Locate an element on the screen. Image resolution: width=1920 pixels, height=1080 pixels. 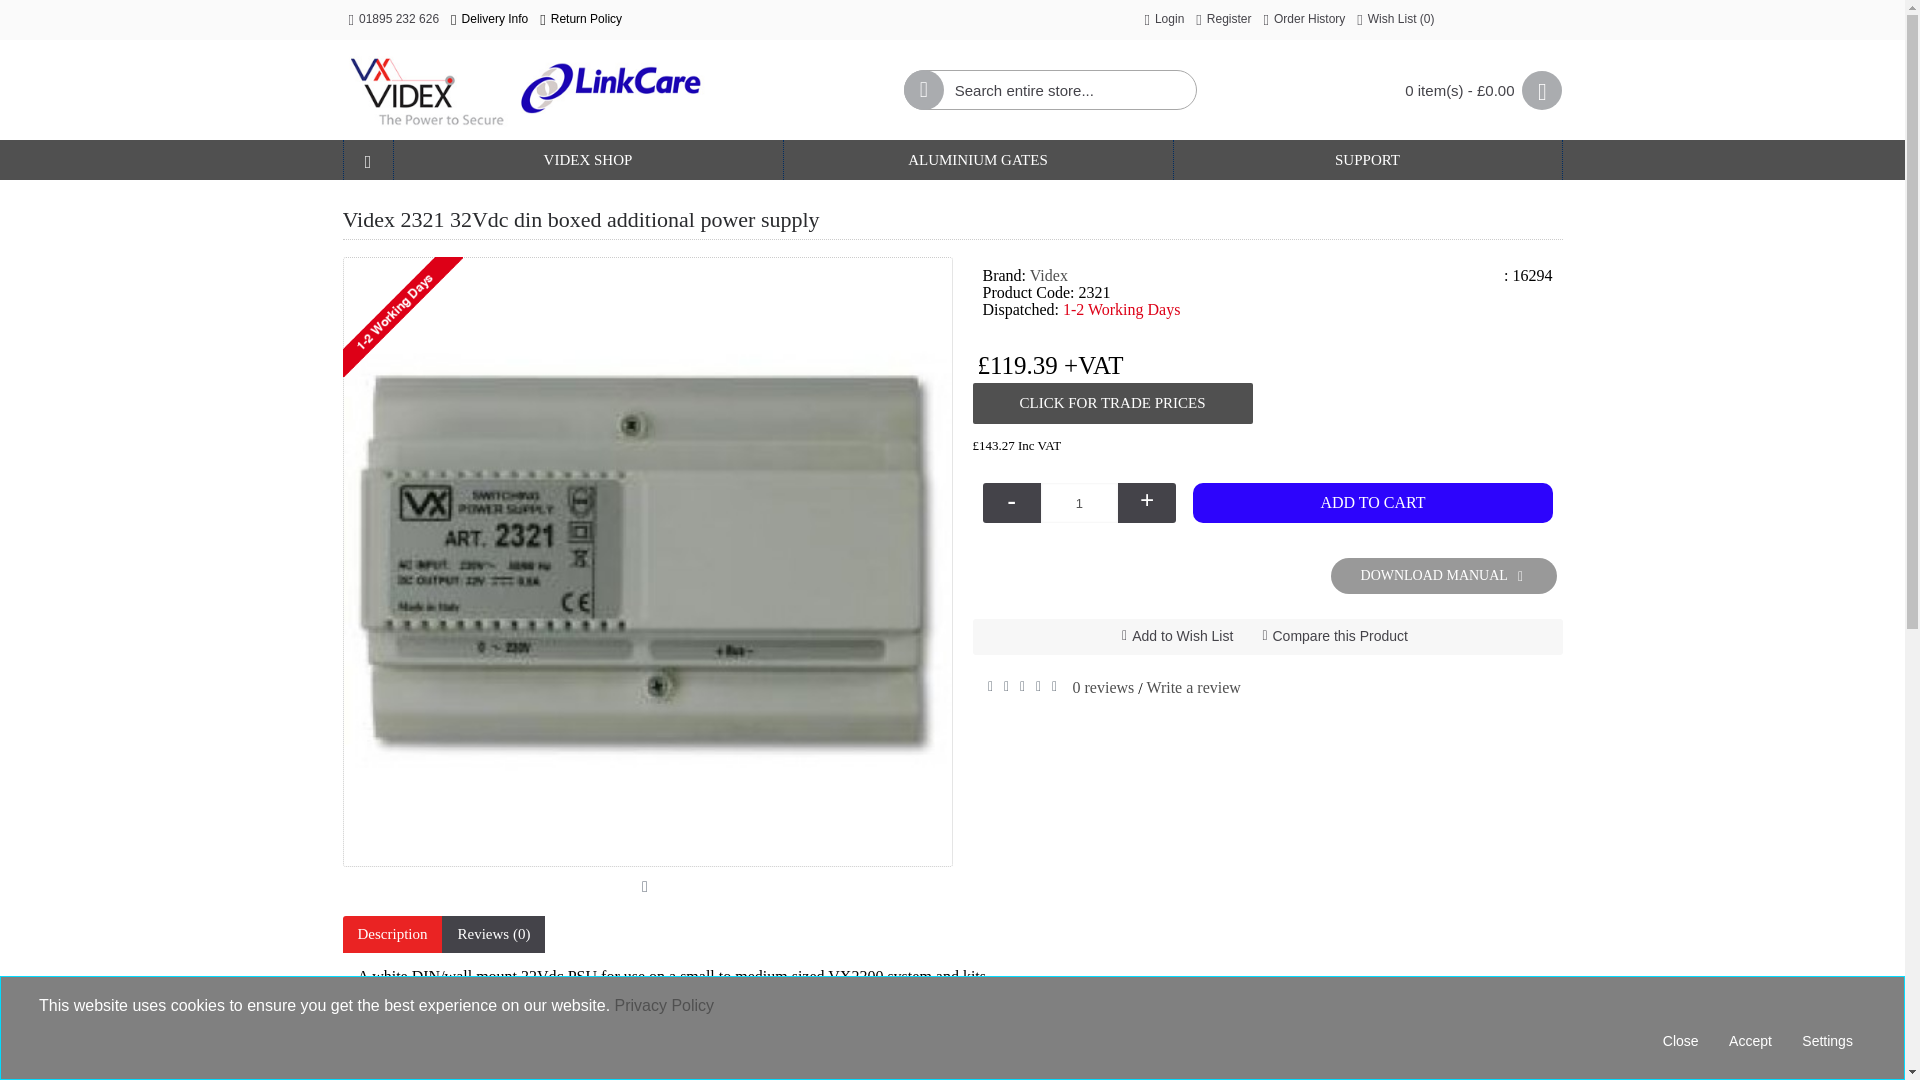
SUPPORT is located at coordinates (1368, 160).